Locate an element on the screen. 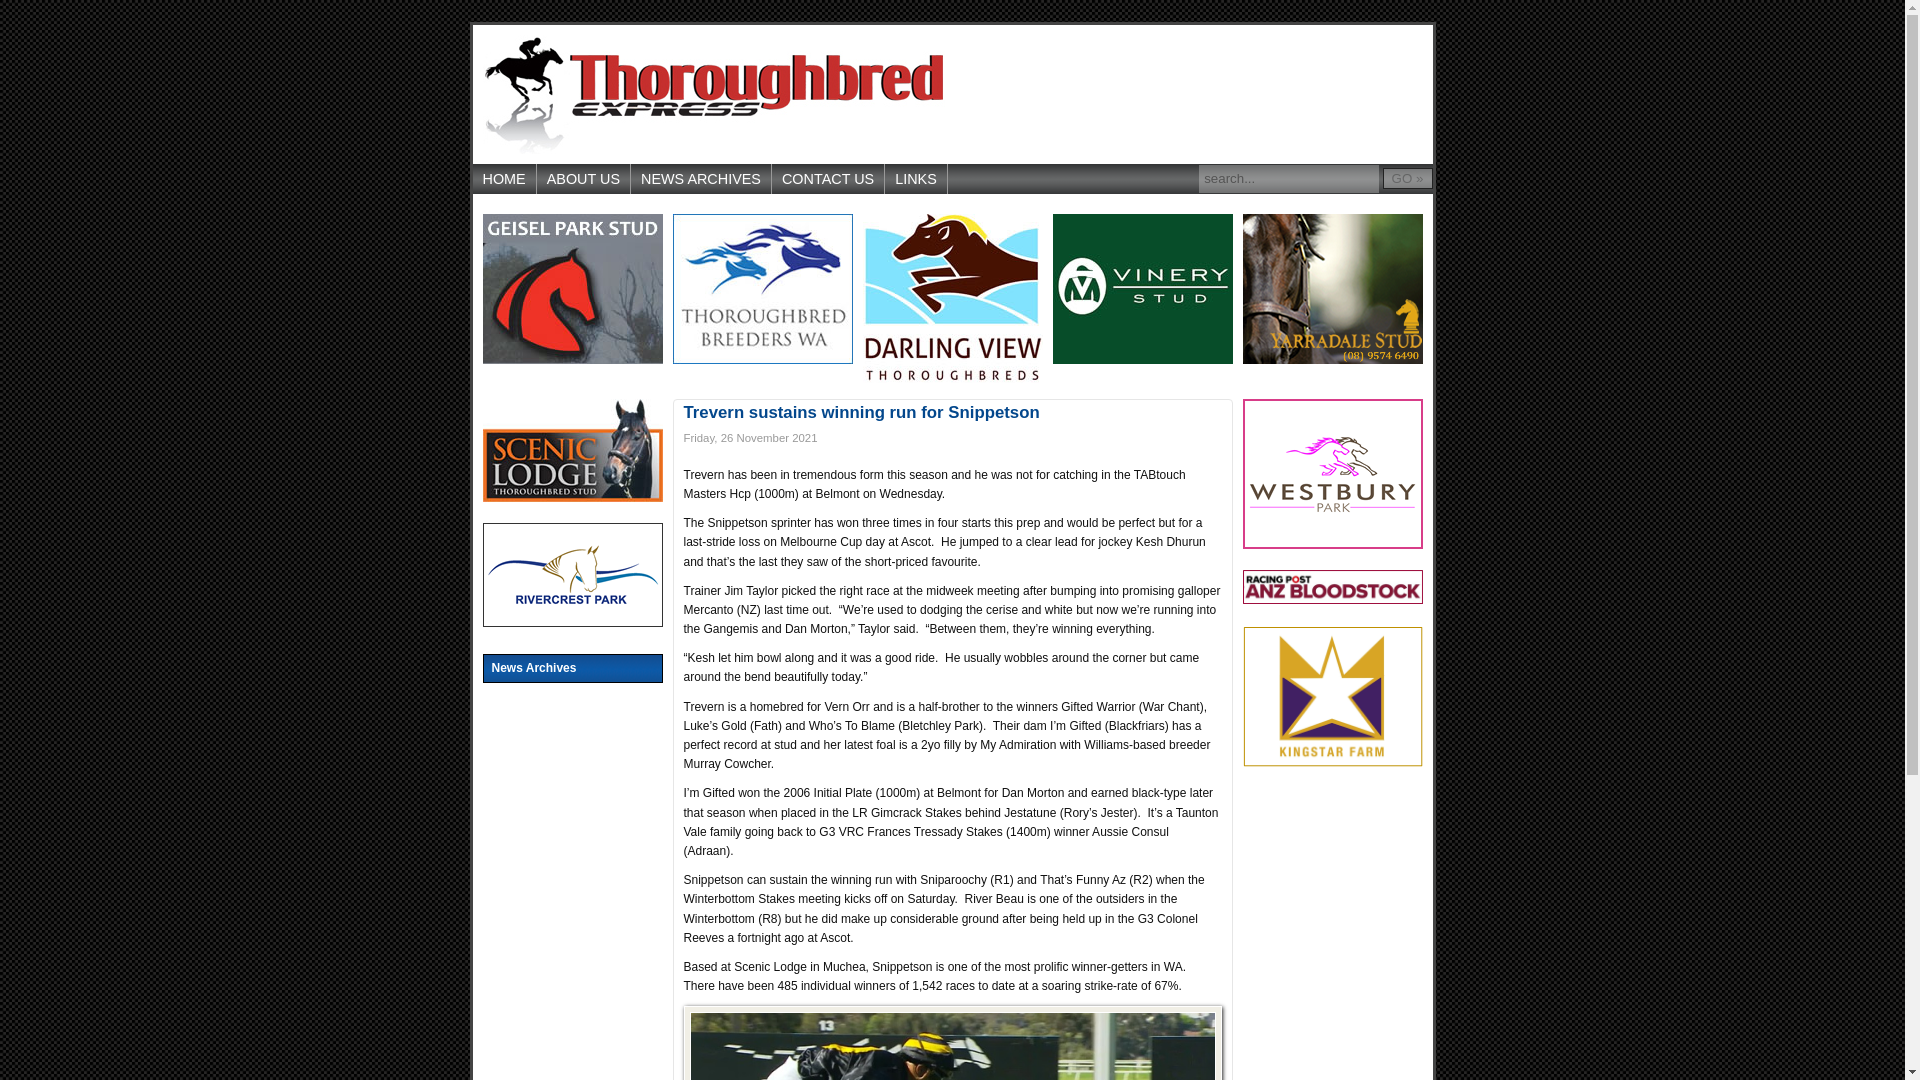  CONTACT US is located at coordinates (828, 179).